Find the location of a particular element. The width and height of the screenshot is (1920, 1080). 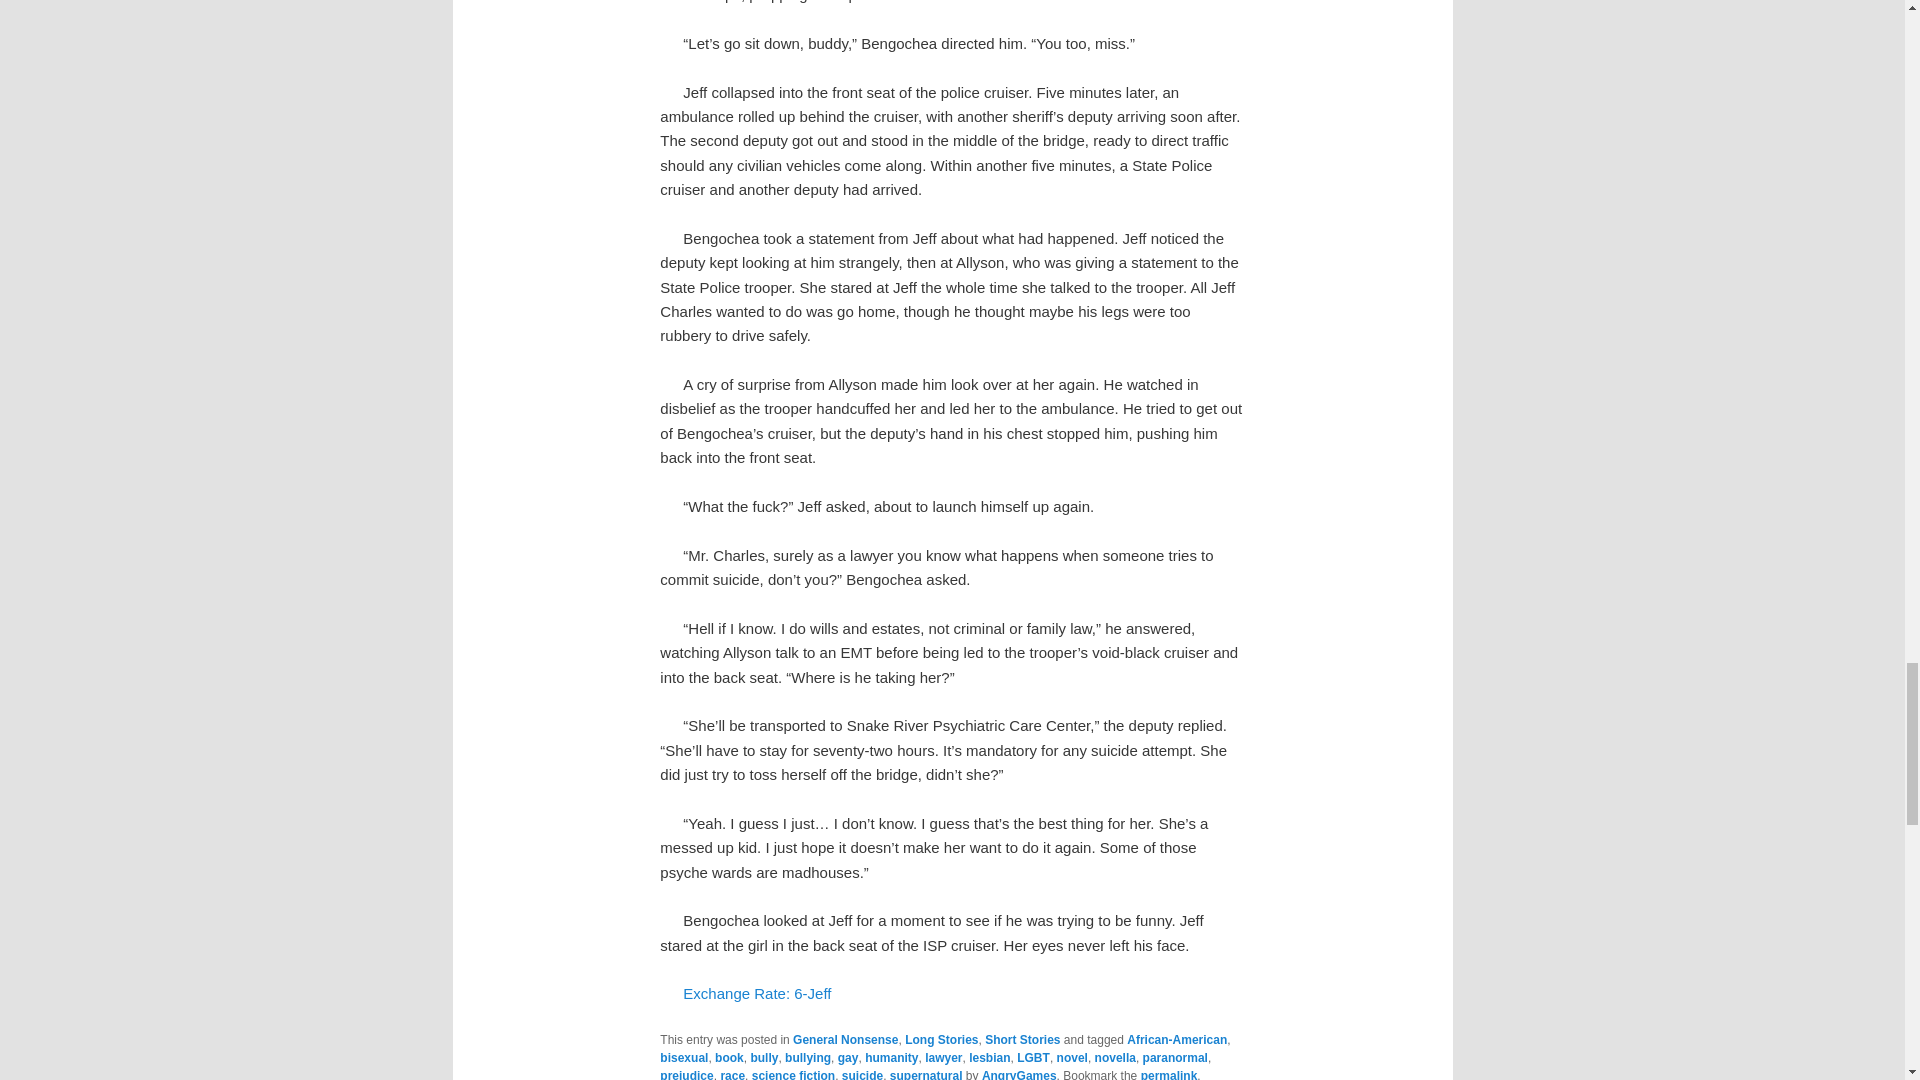

humanity is located at coordinates (891, 1057).